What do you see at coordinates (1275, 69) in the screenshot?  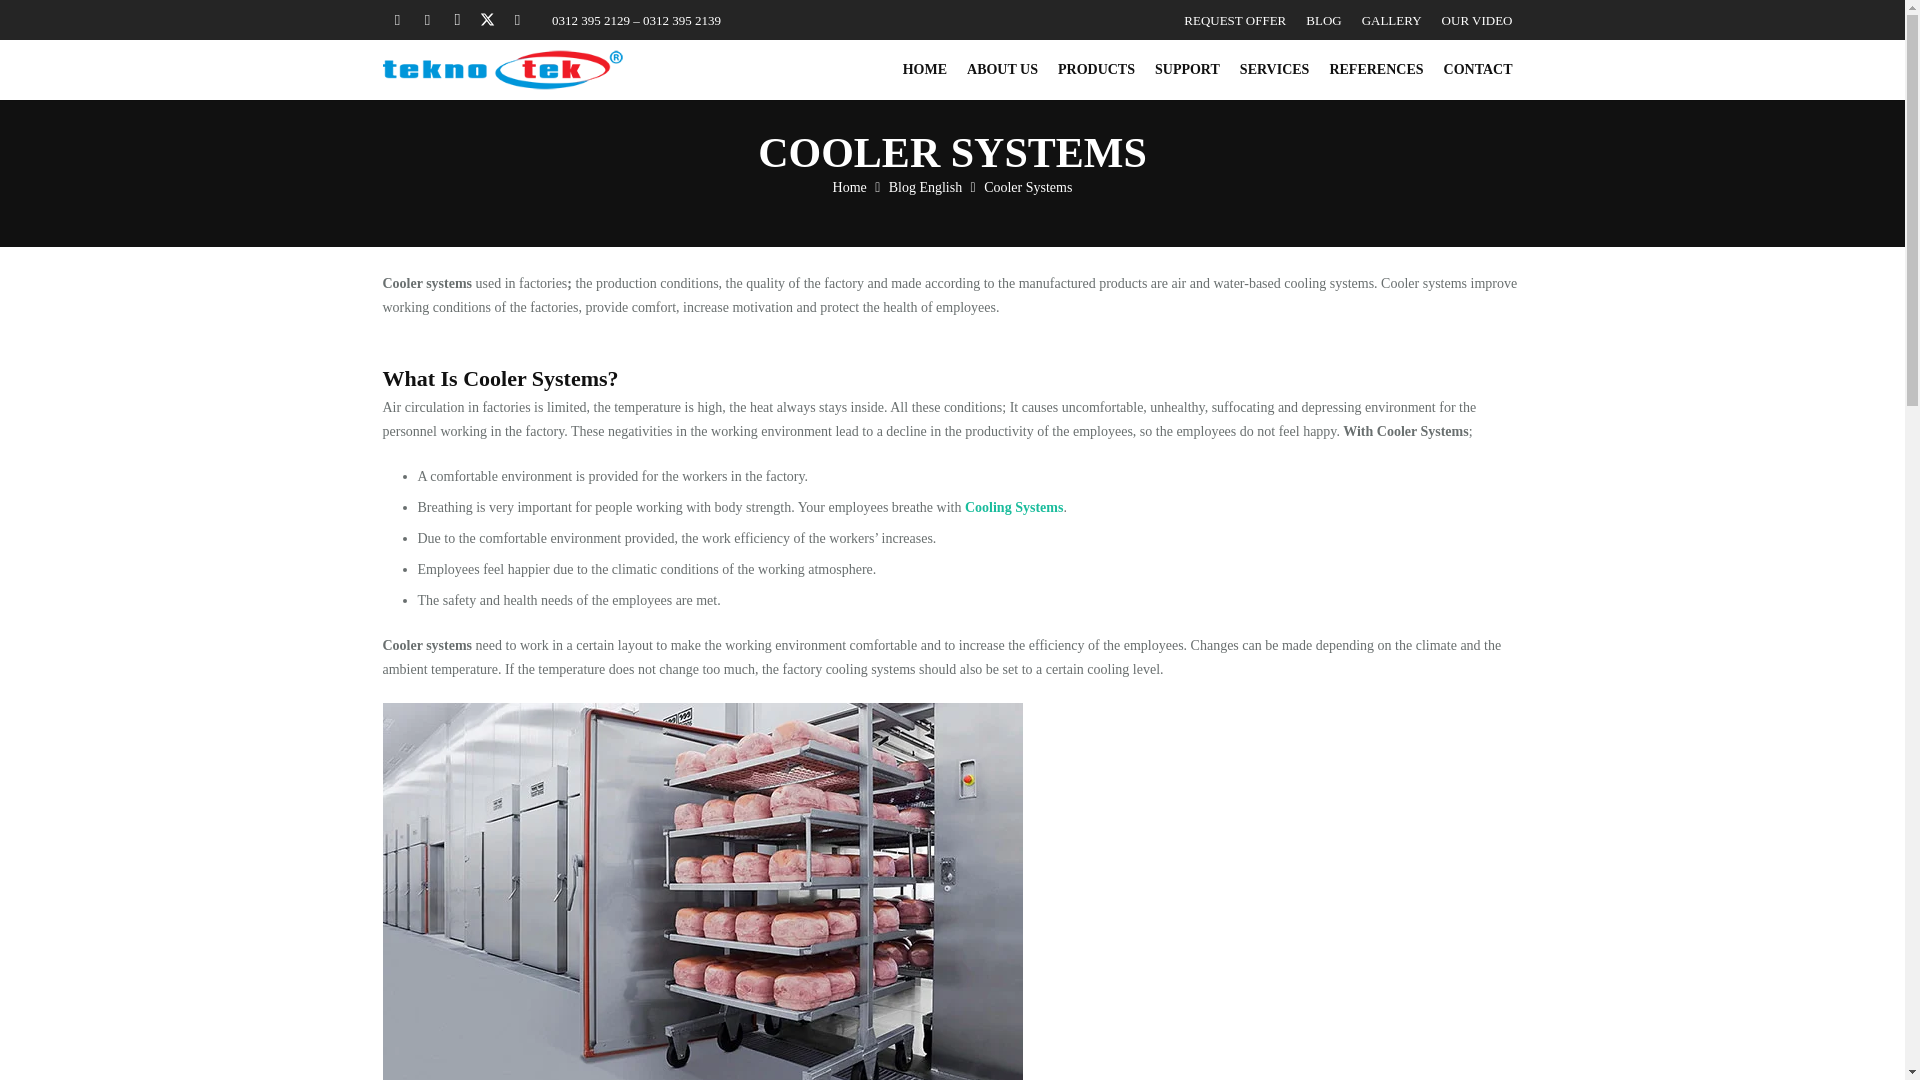 I see `SERVICES` at bounding box center [1275, 69].